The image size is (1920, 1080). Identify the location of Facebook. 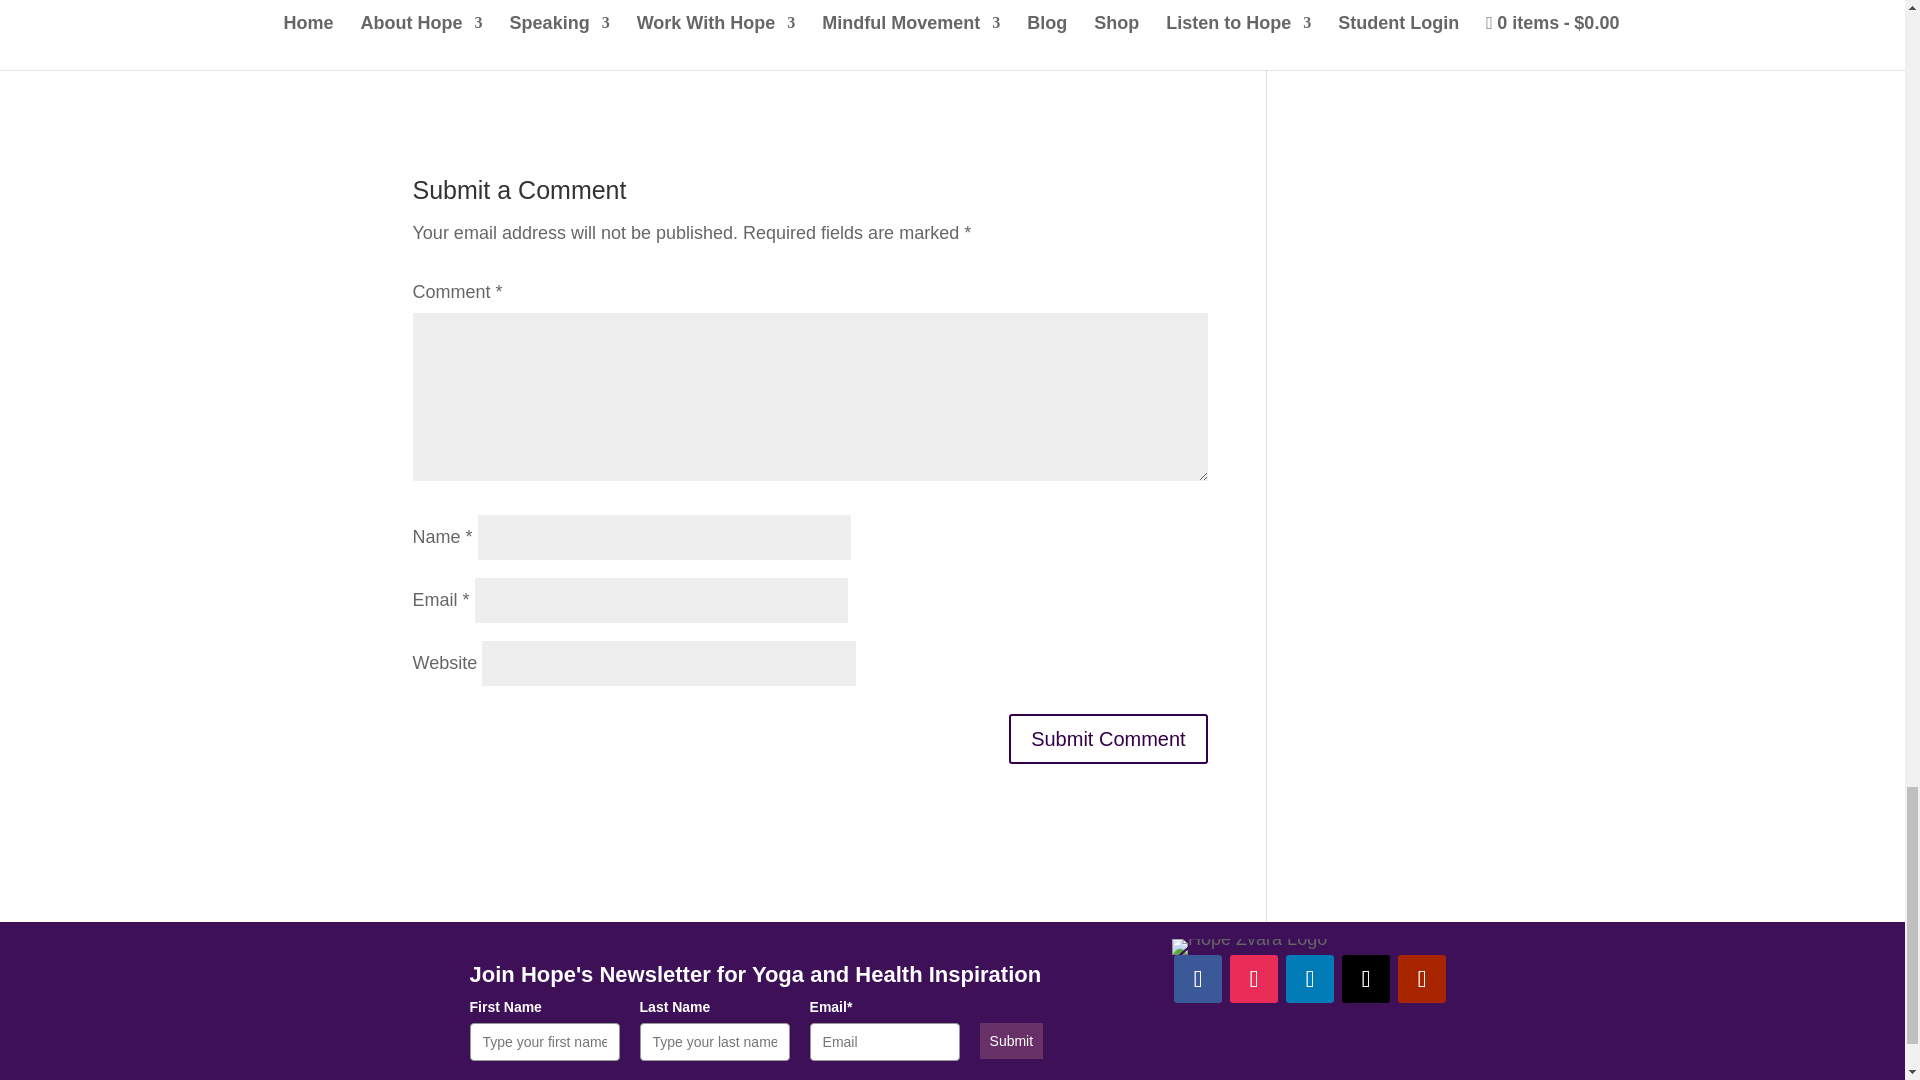
(506, 7).